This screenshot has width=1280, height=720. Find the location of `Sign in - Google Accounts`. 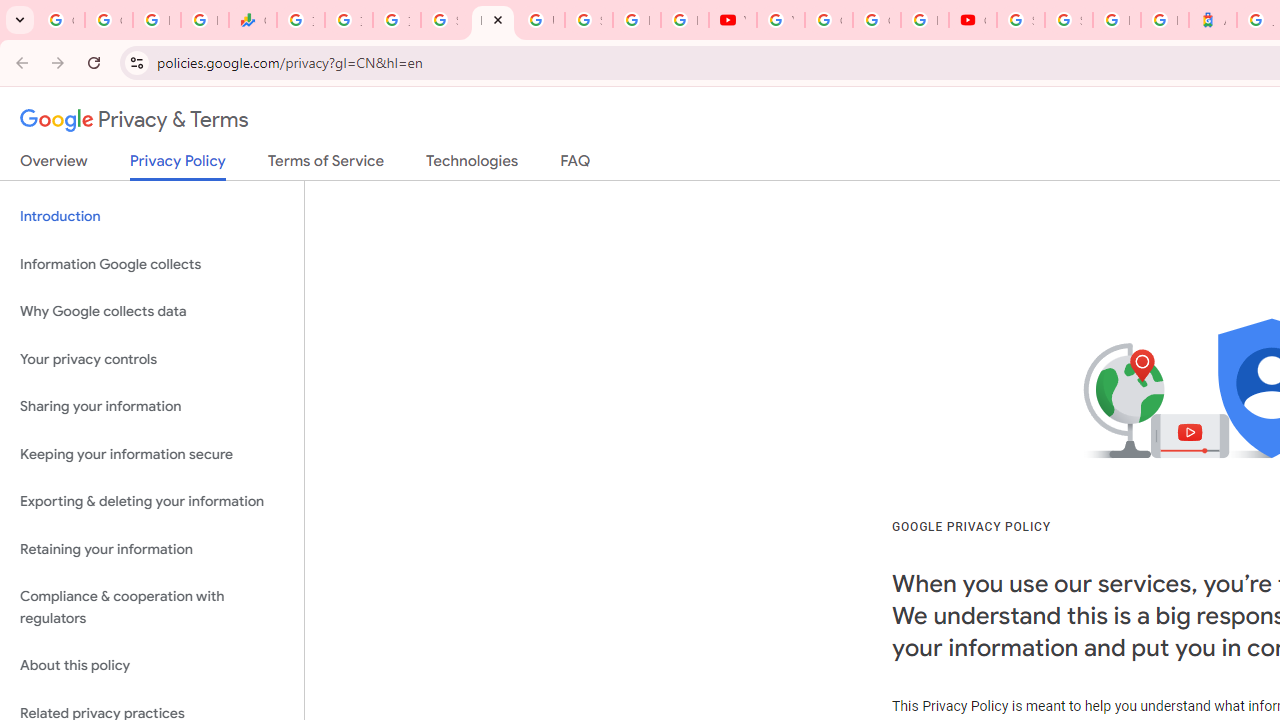

Sign in - Google Accounts is located at coordinates (444, 20).